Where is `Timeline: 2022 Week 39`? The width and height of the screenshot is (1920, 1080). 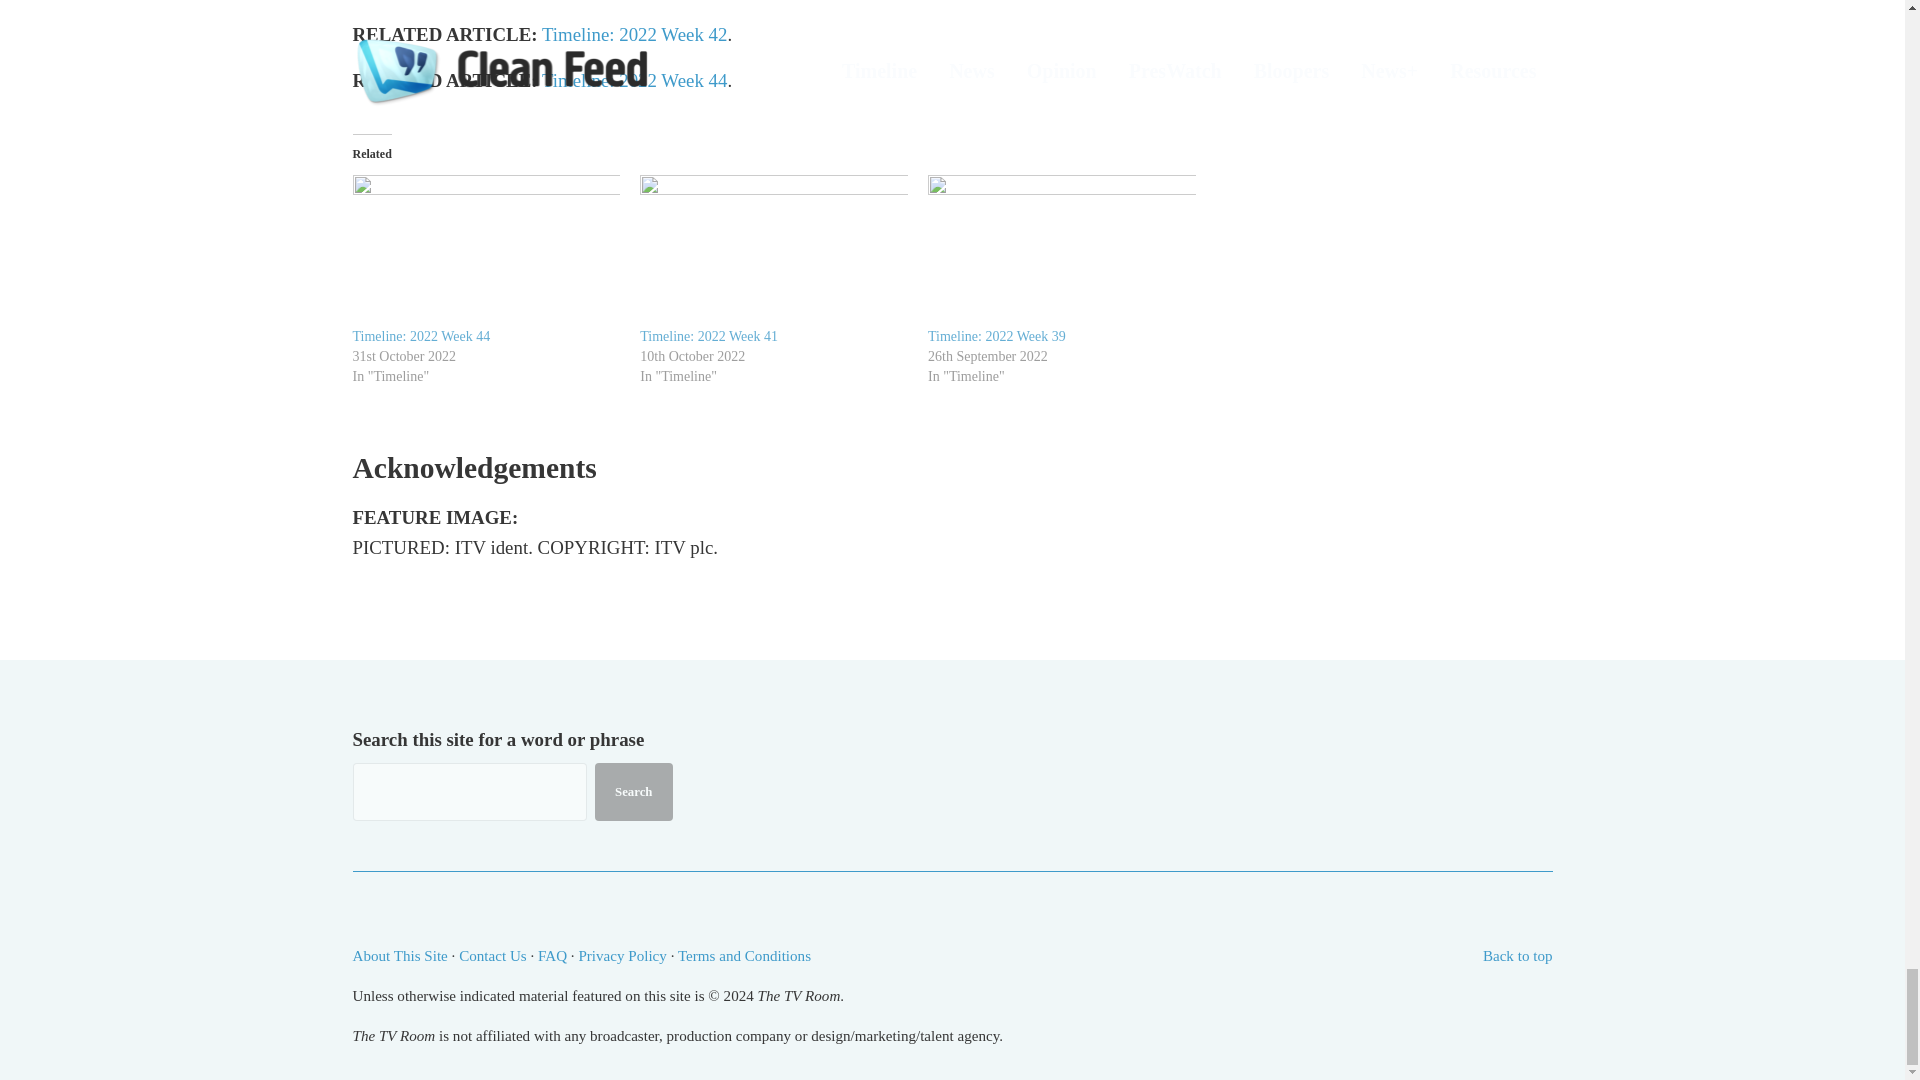
Timeline: 2022 Week 39 is located at coordinates (1062, 250).